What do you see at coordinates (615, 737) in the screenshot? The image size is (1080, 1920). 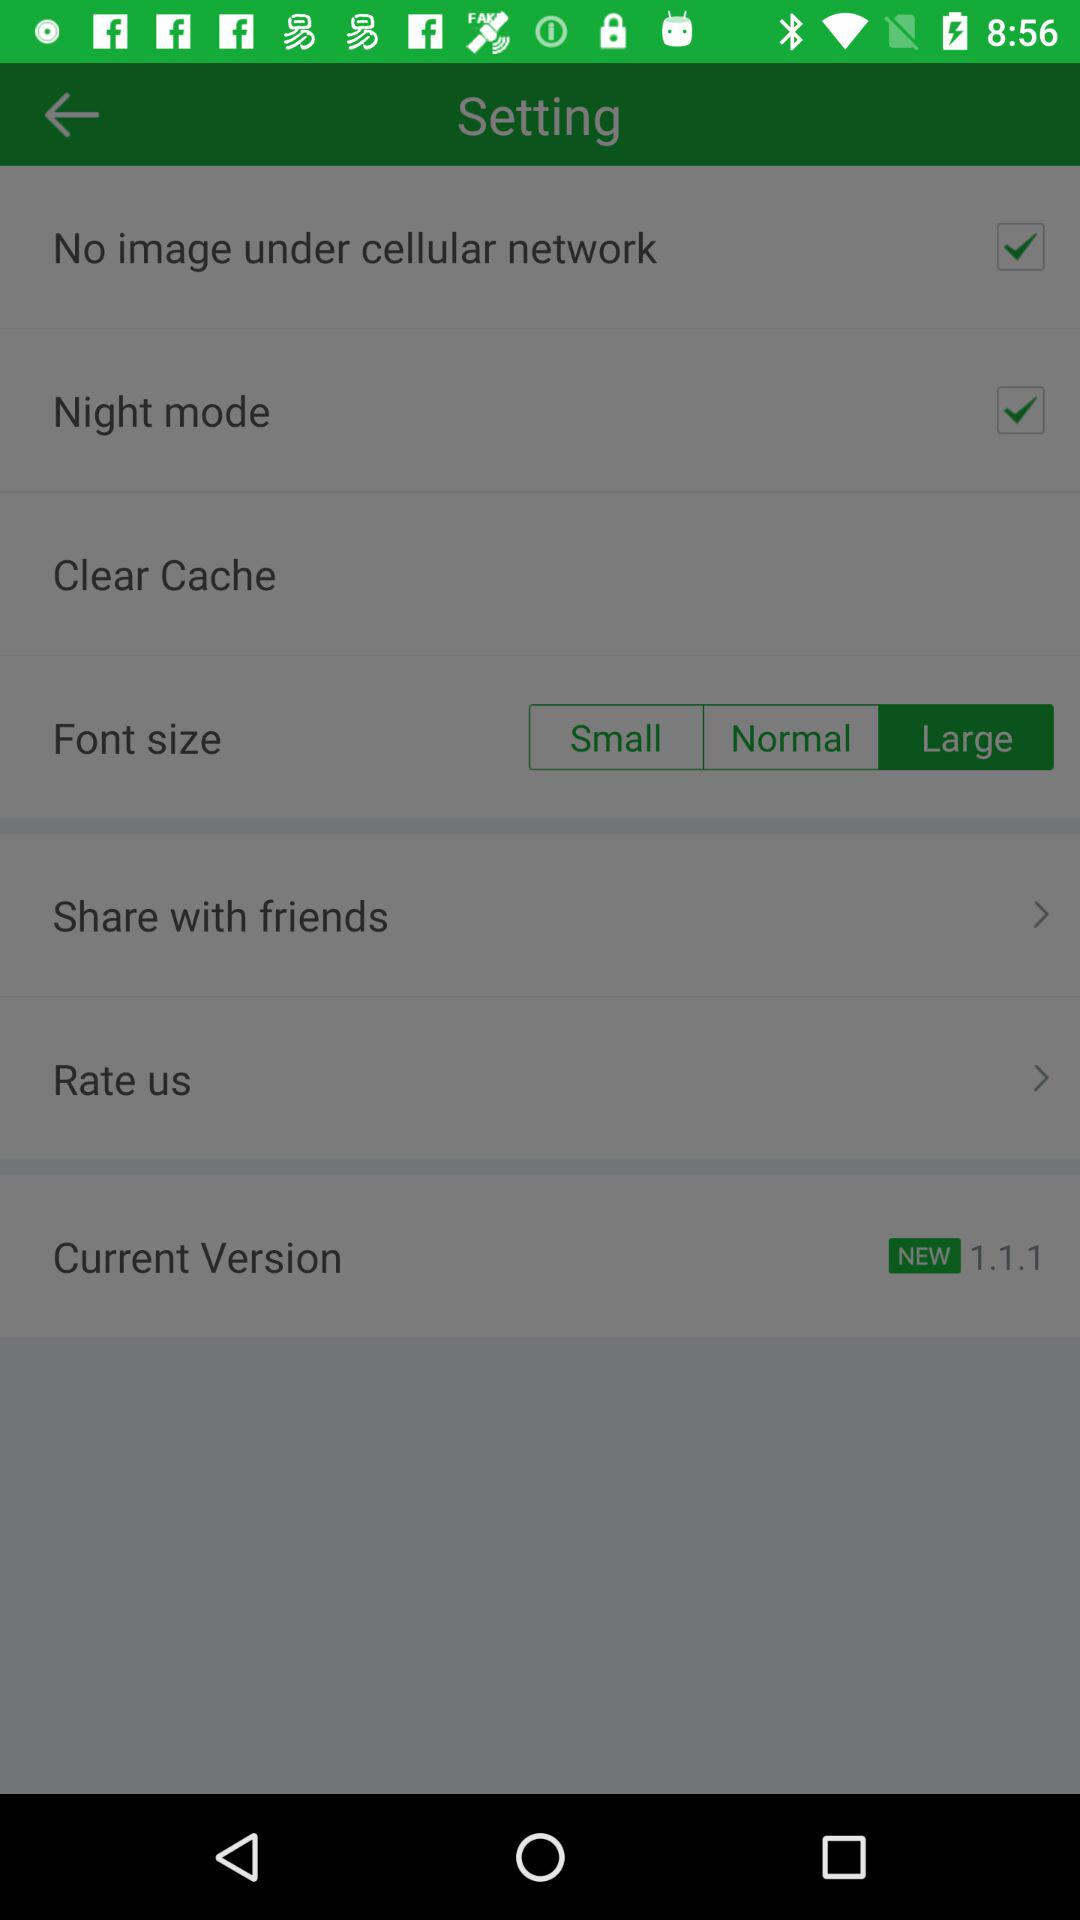 I see `choose app next to the font size icon` at bounding box center [615, 737].